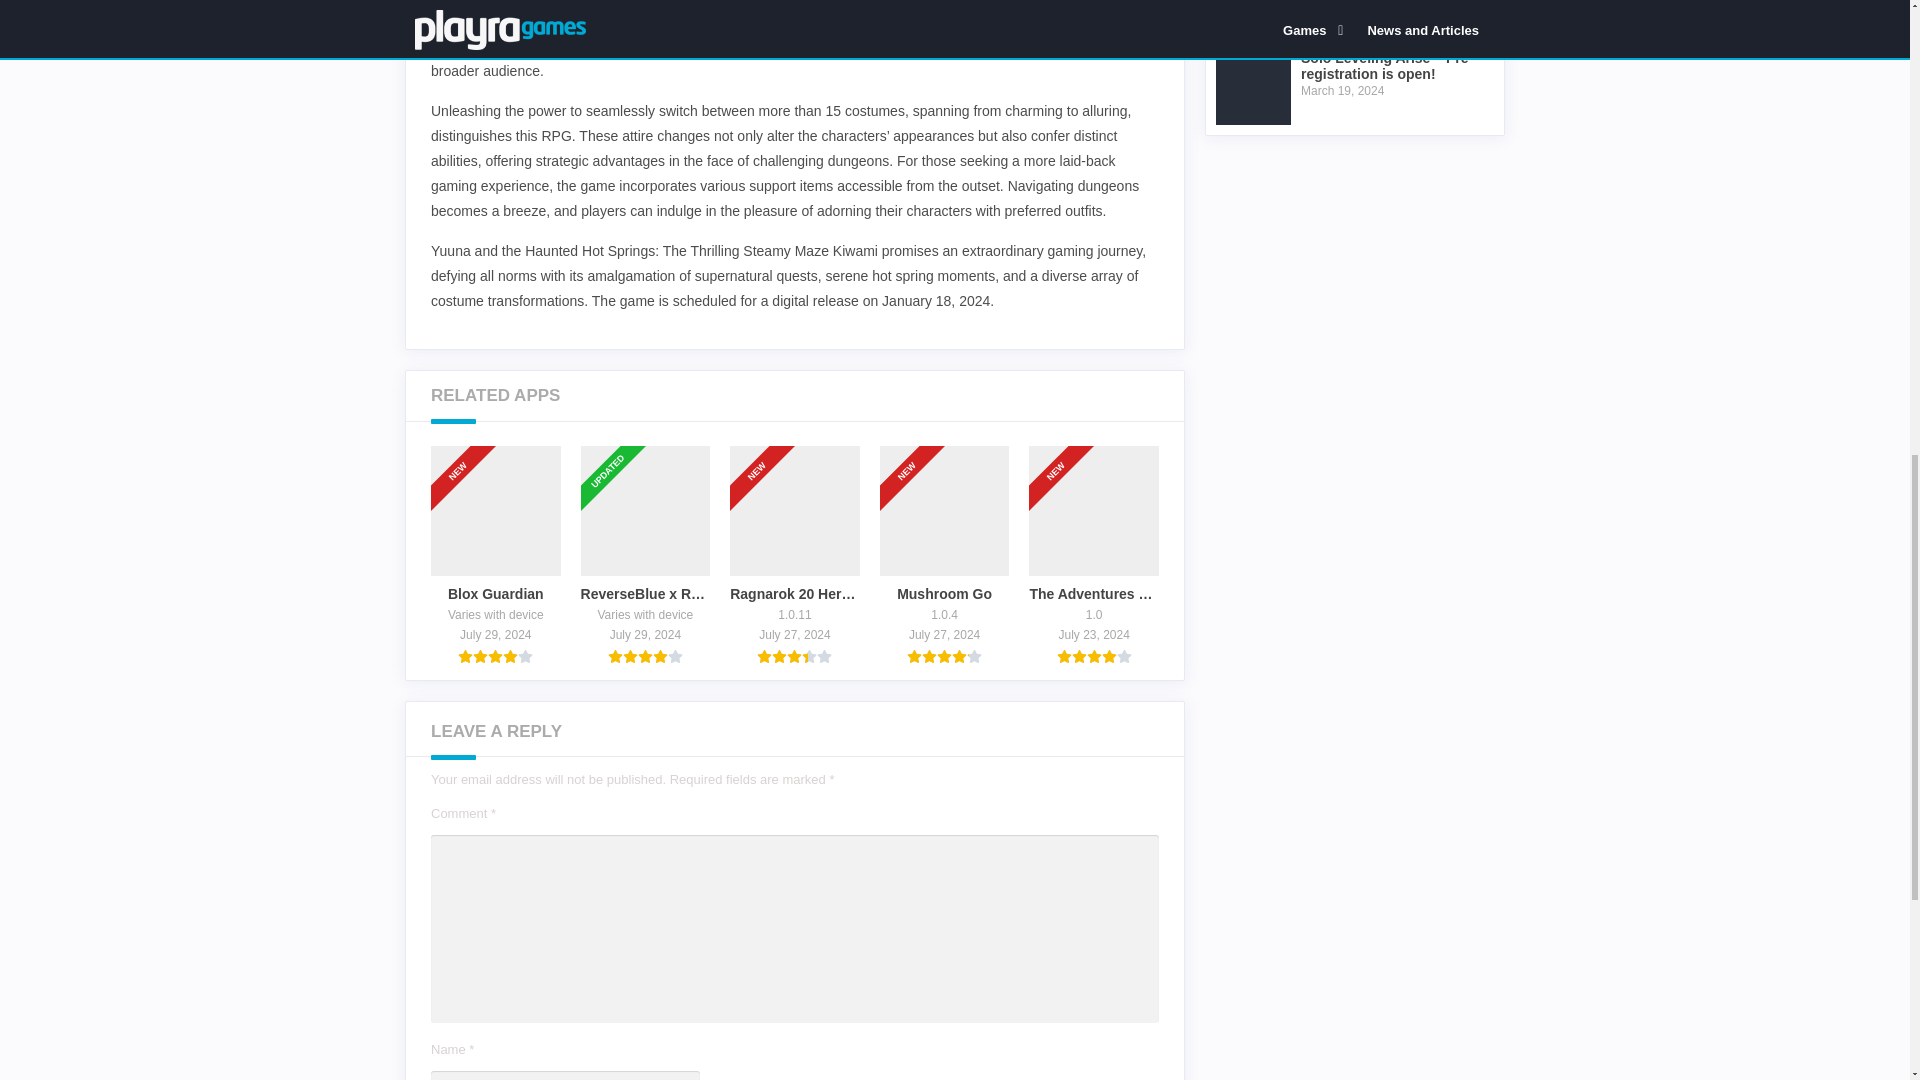  What do you see at coordinates (765, 438) in the screenshot?
I see `New` at bounding box center [765, 438].